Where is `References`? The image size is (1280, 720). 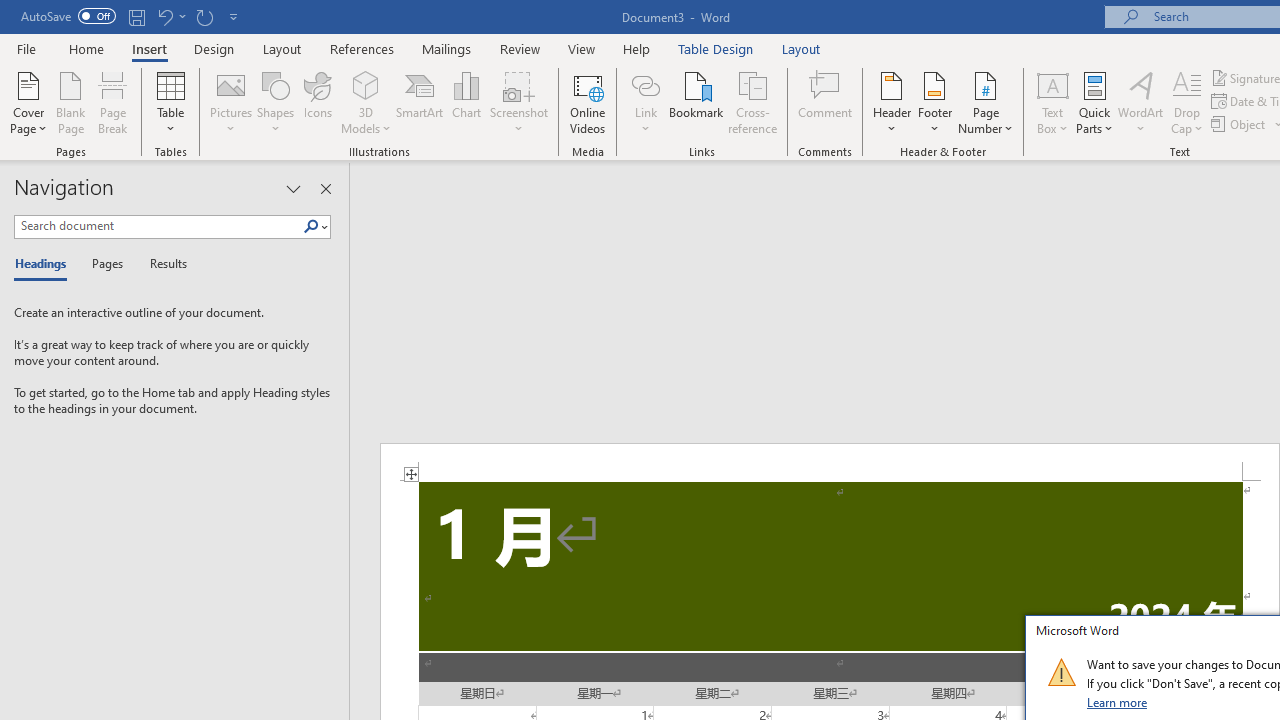 References is located at coordinates (362, 48).